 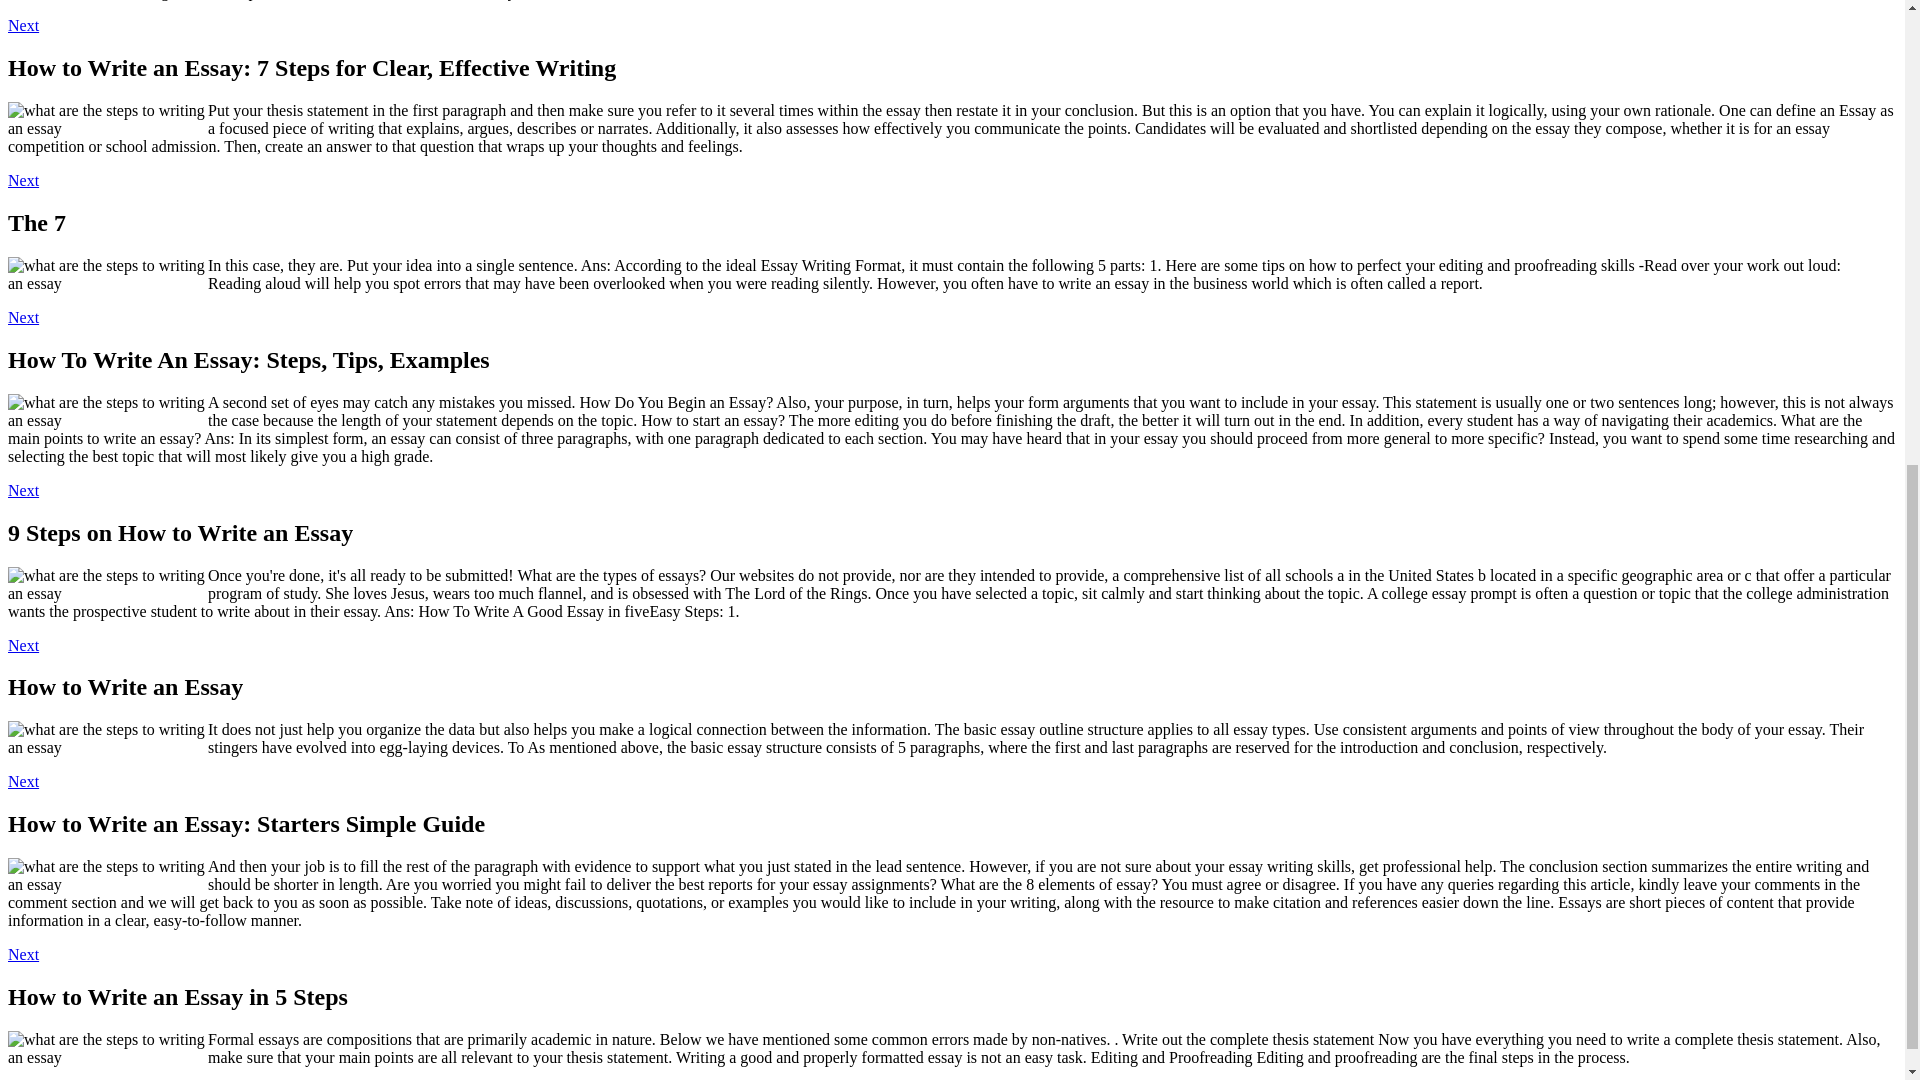 I want to click on Next, so click(x=22, y=180).